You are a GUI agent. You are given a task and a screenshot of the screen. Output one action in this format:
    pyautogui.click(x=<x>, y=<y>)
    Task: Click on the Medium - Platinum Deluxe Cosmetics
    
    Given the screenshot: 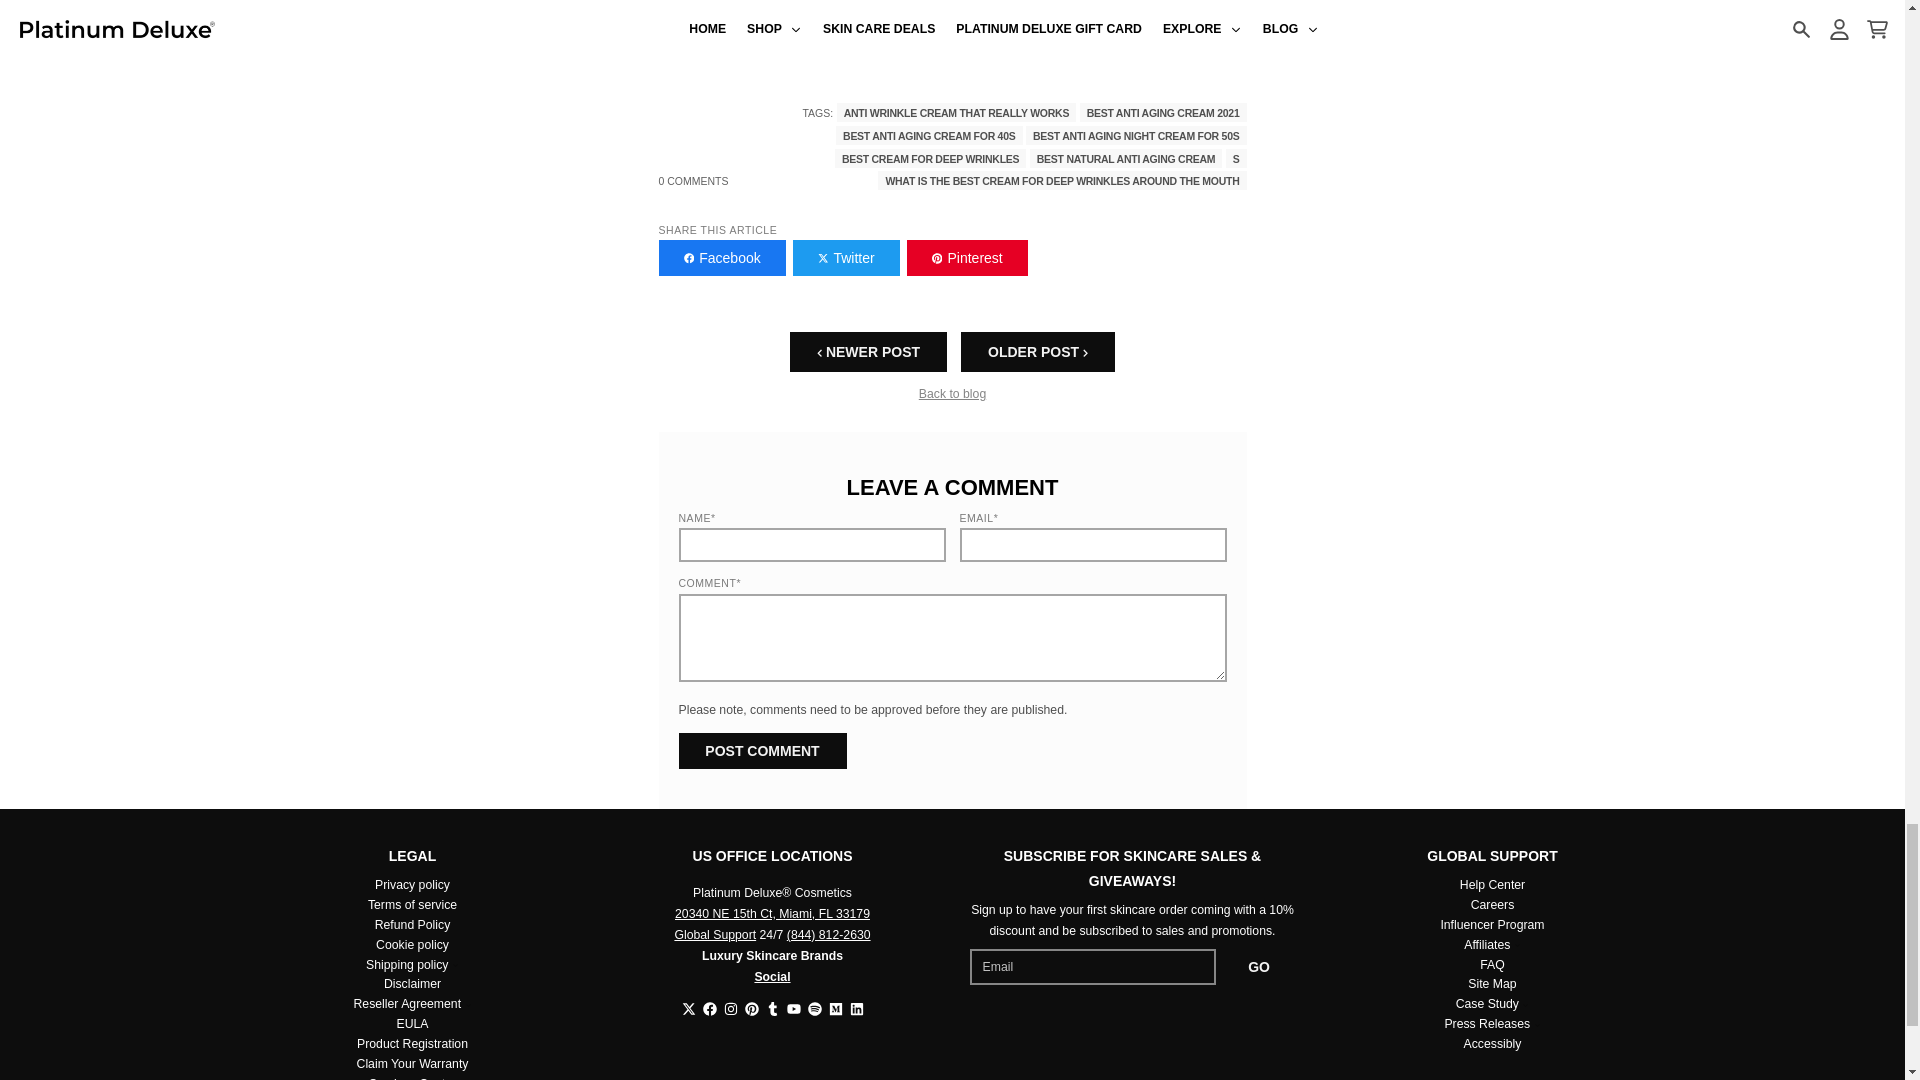 What is the action you would take?
    pyautogui.click(x=834, y=1009)
    